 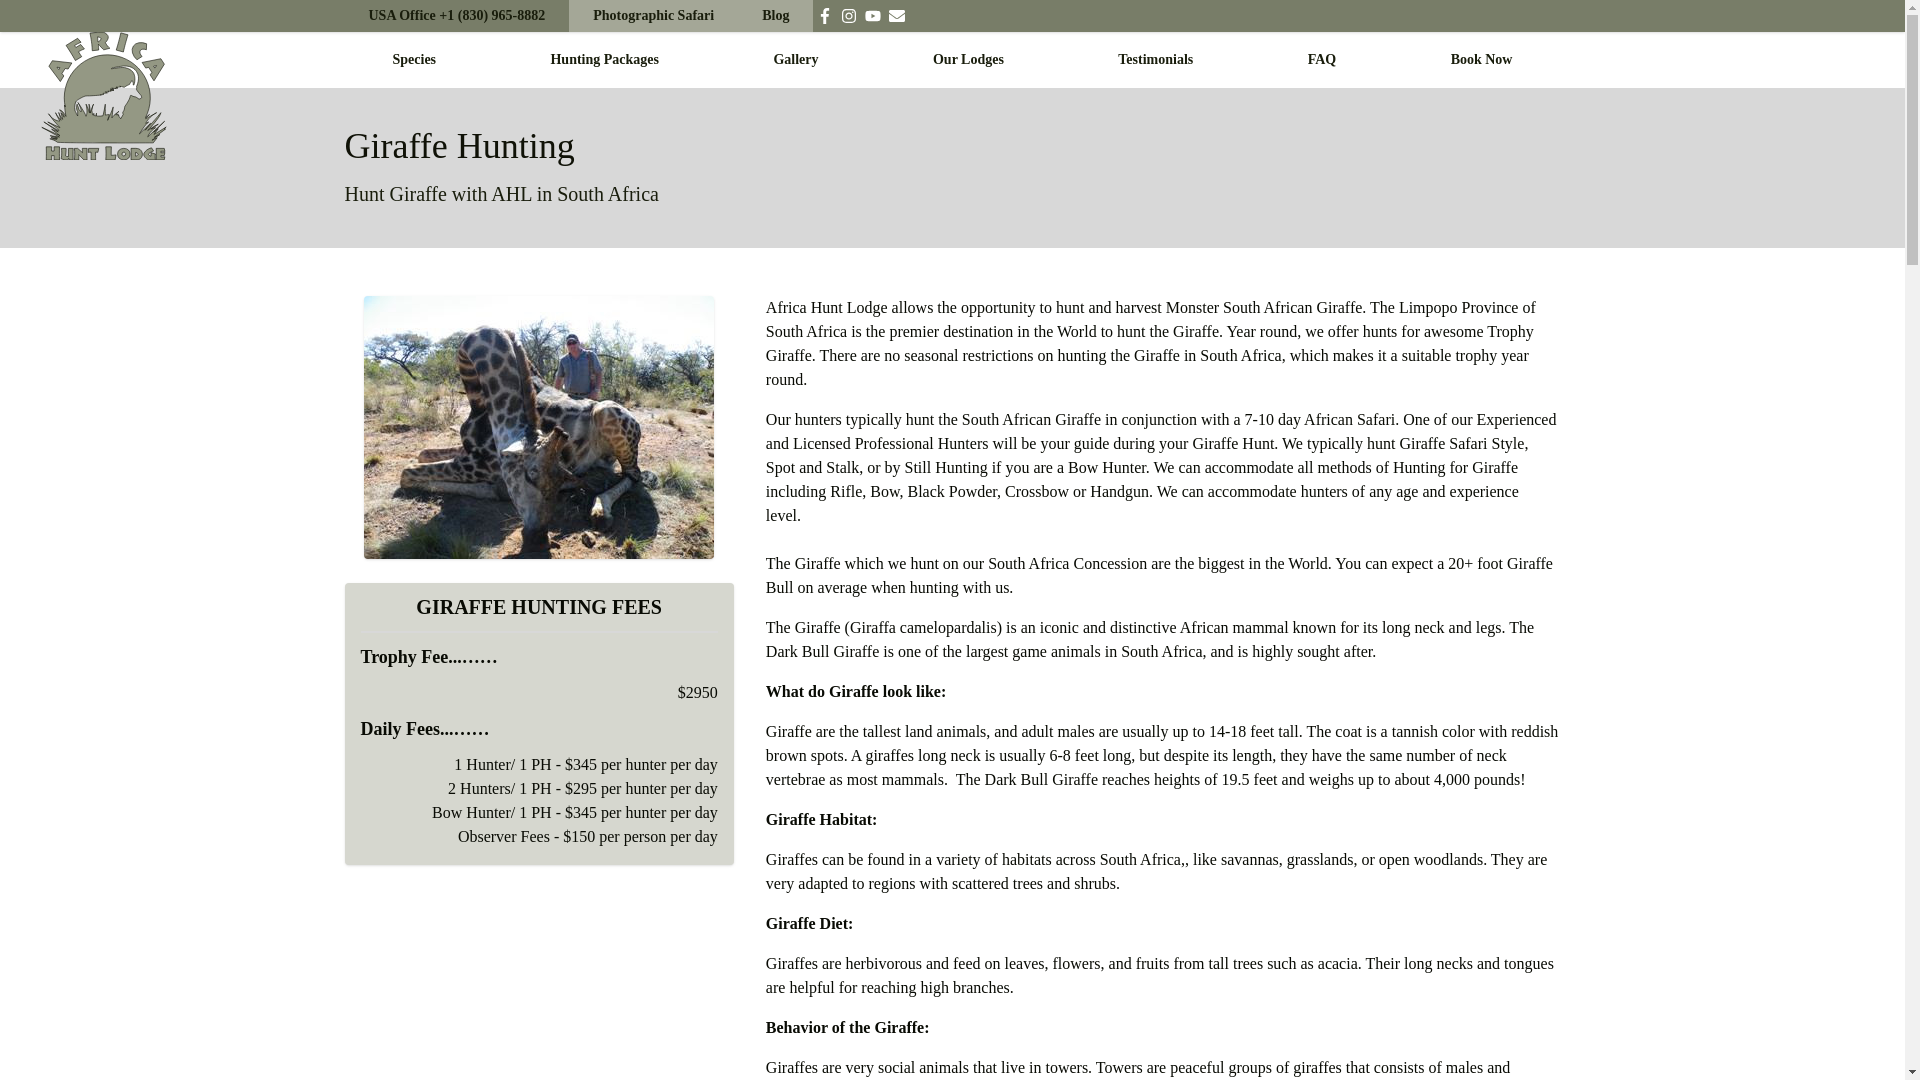 I want to click on Blog, so click(x=774, y=16).